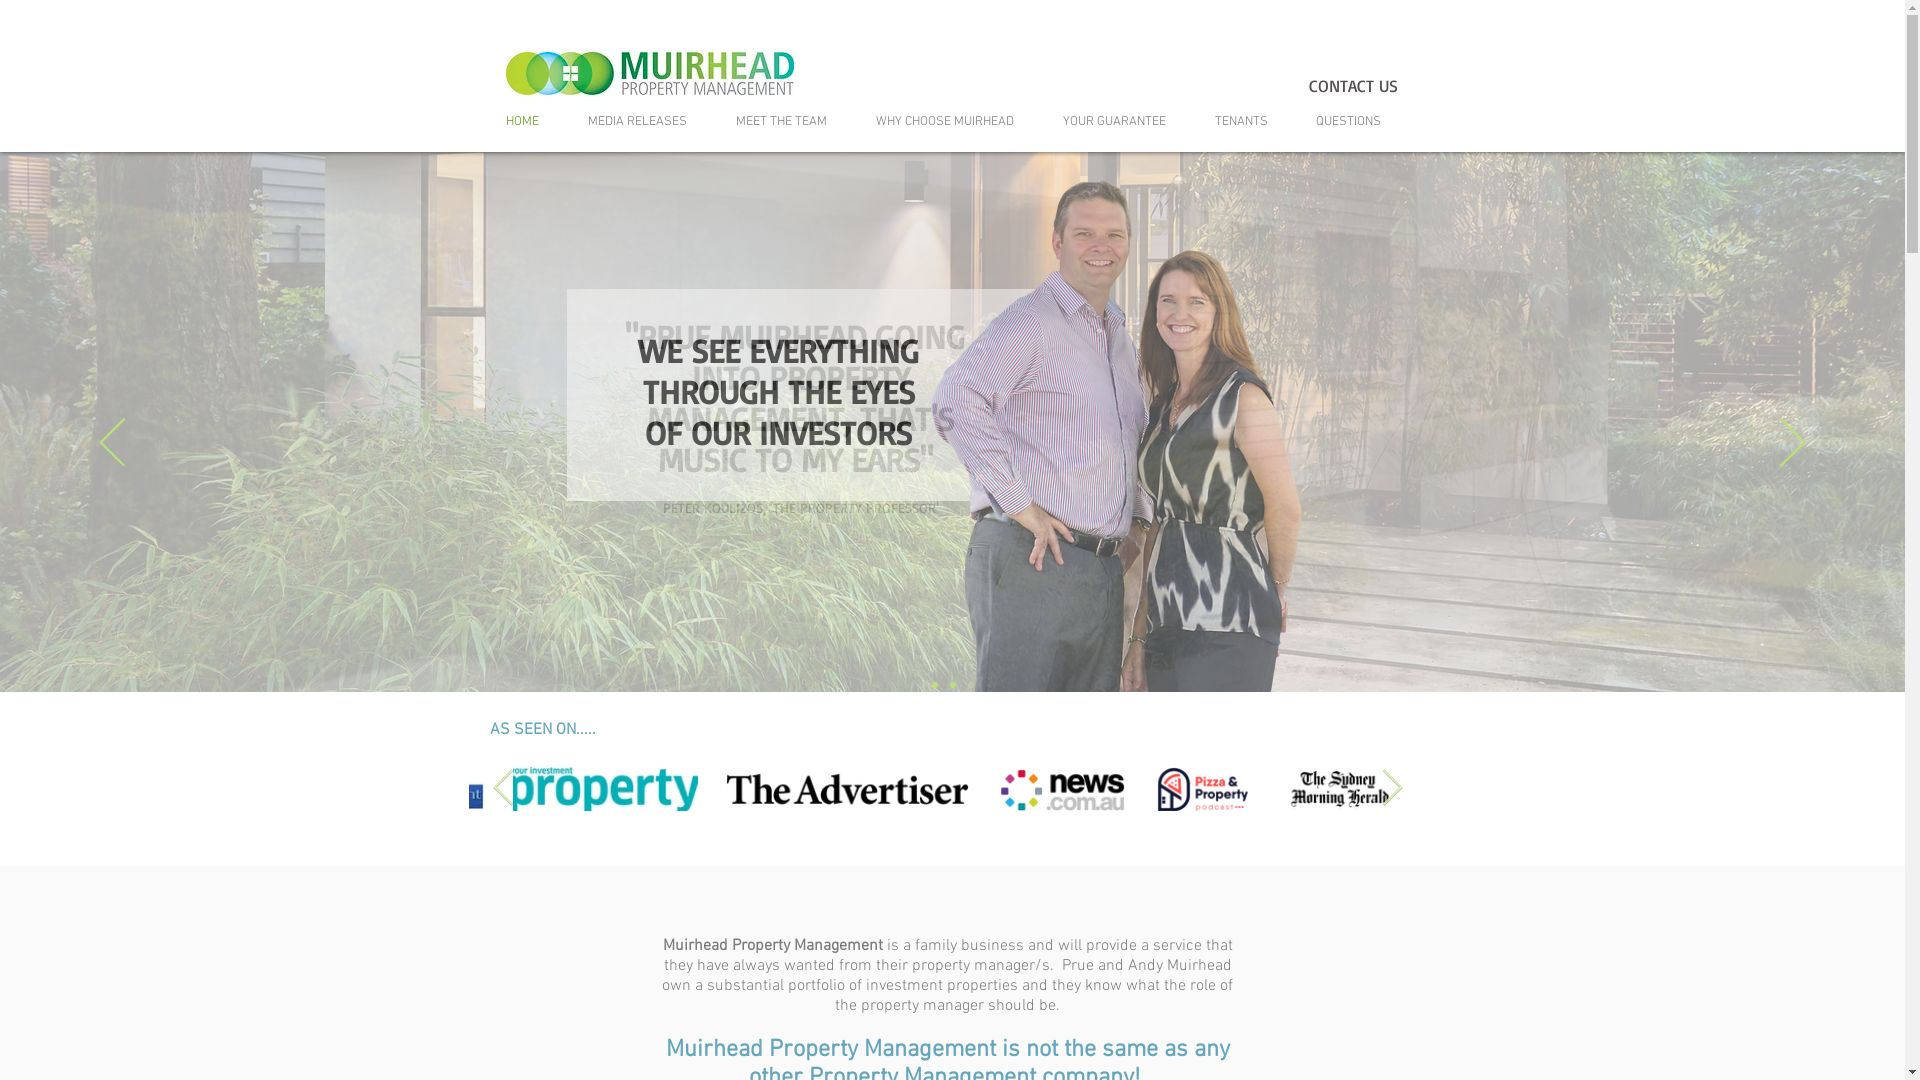  What do you see at coordinates (530, 122) in the screenshot?
I see `HOME` at bounding box center [530, 122].